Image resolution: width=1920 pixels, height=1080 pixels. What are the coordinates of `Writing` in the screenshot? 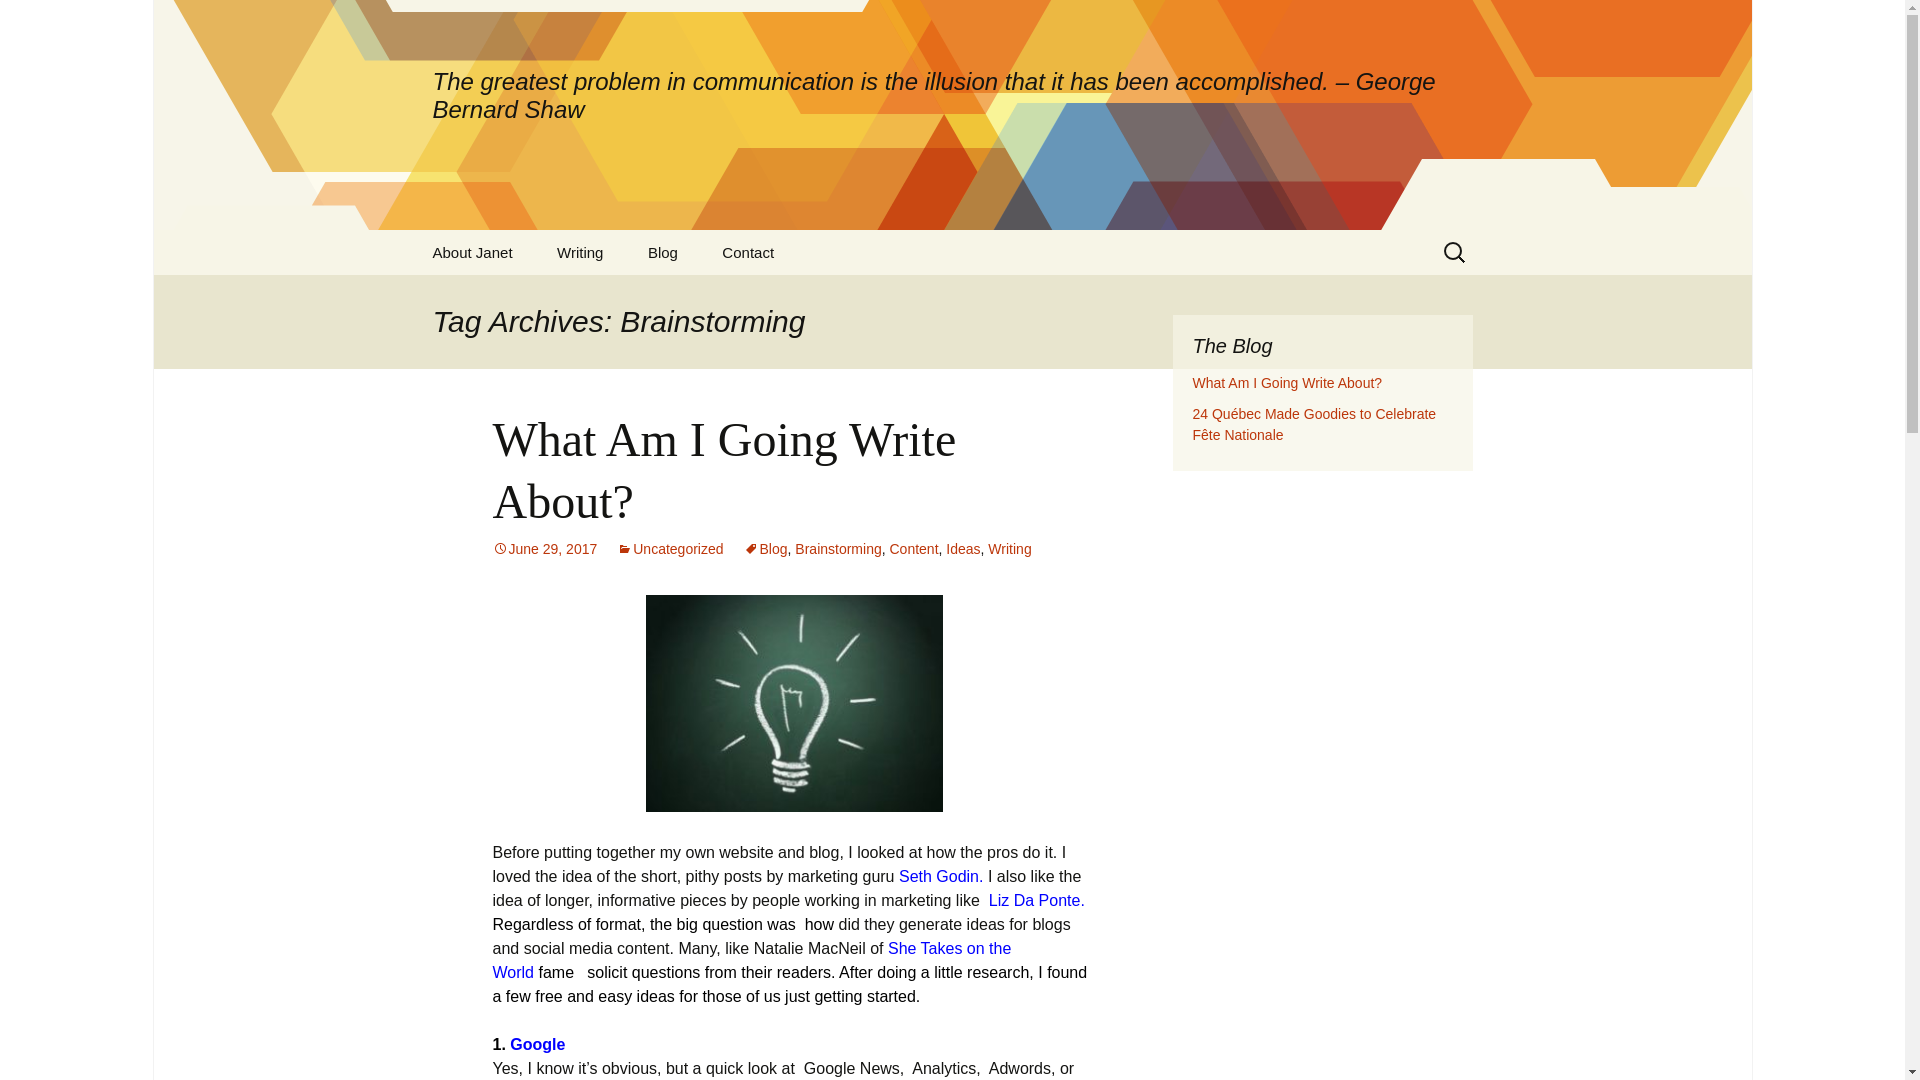 It's located at (1010, 549).